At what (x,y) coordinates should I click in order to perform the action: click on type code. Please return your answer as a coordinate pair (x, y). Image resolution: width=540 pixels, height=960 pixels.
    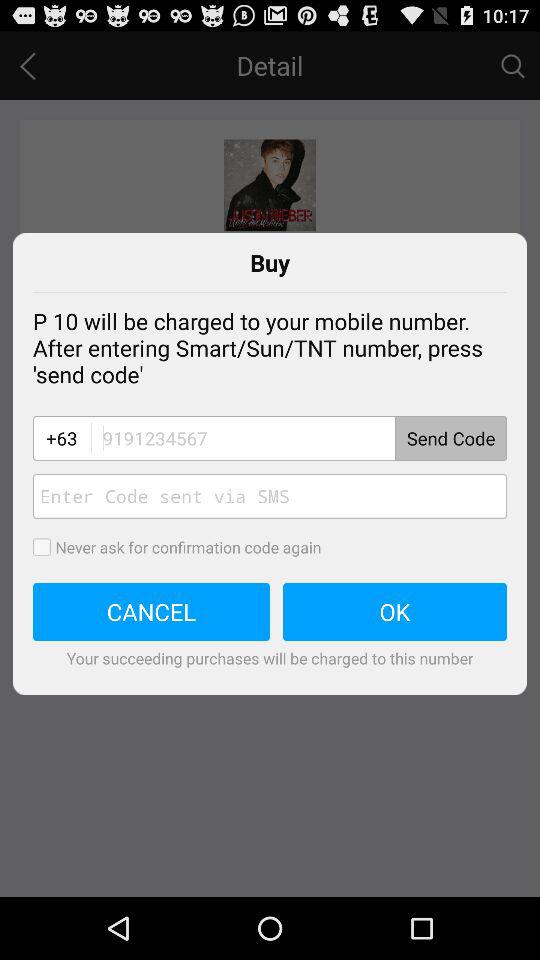
    Looking at the image, I should click on (270, 496).